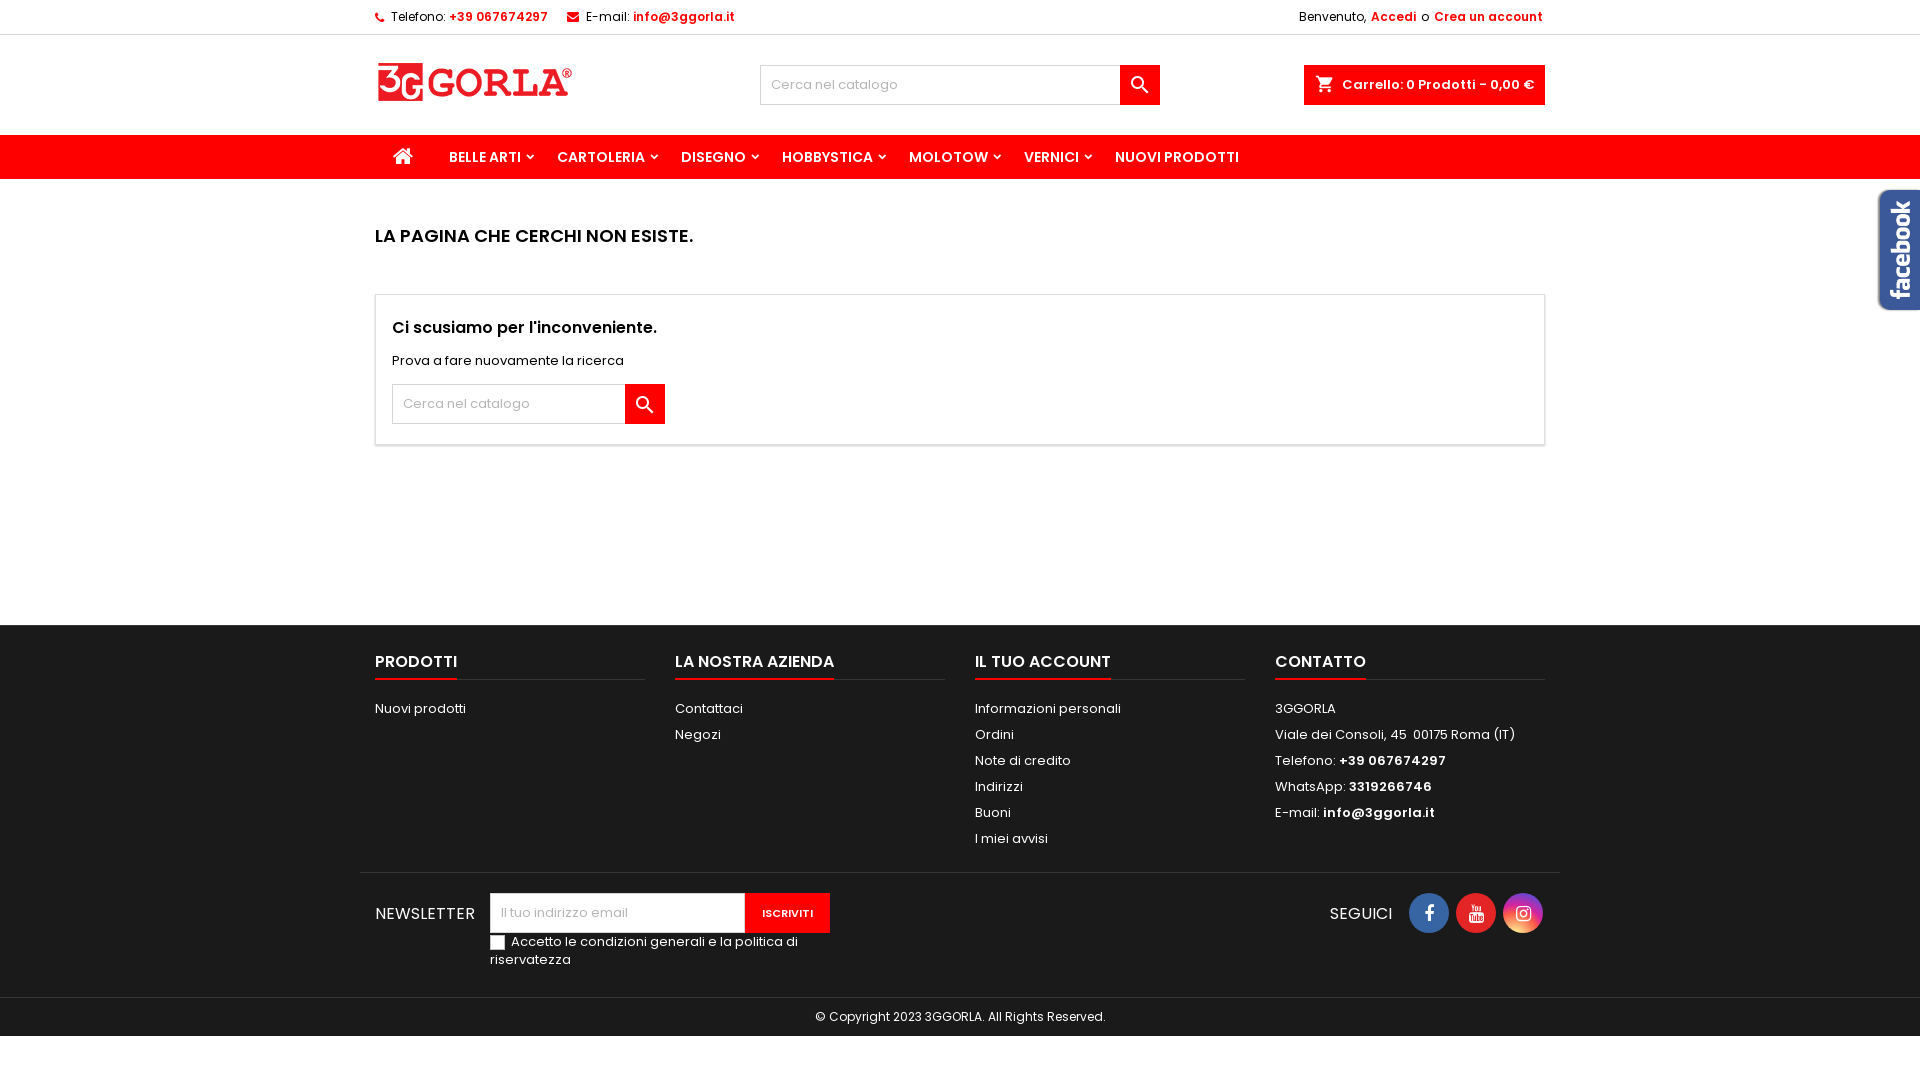 Image resolution: width=1920 pixels, height=1080 pixels. I want to click on Informazioni personali, so click(1048, 708).